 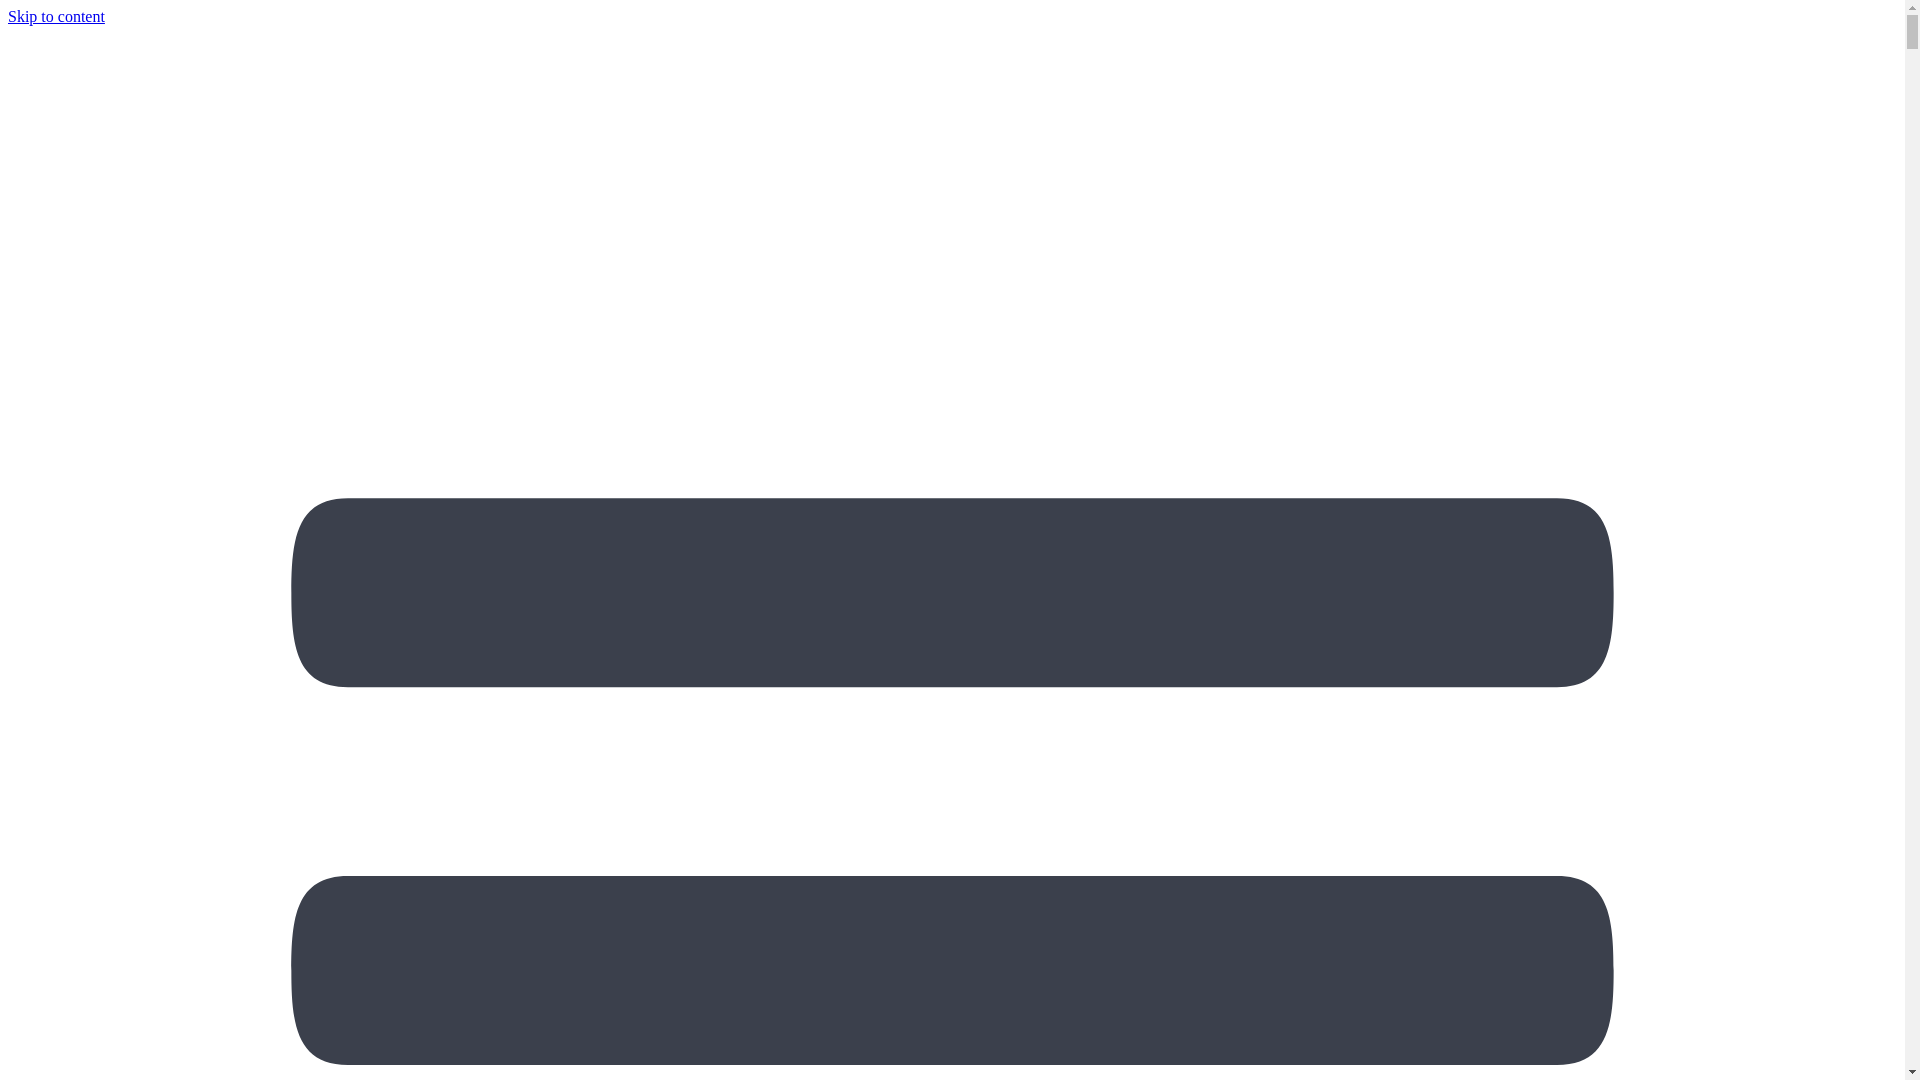 What do you see at coordinates (56, 16) in the screenshot?
I see `Skip to content` at bounding box center [56, 16].